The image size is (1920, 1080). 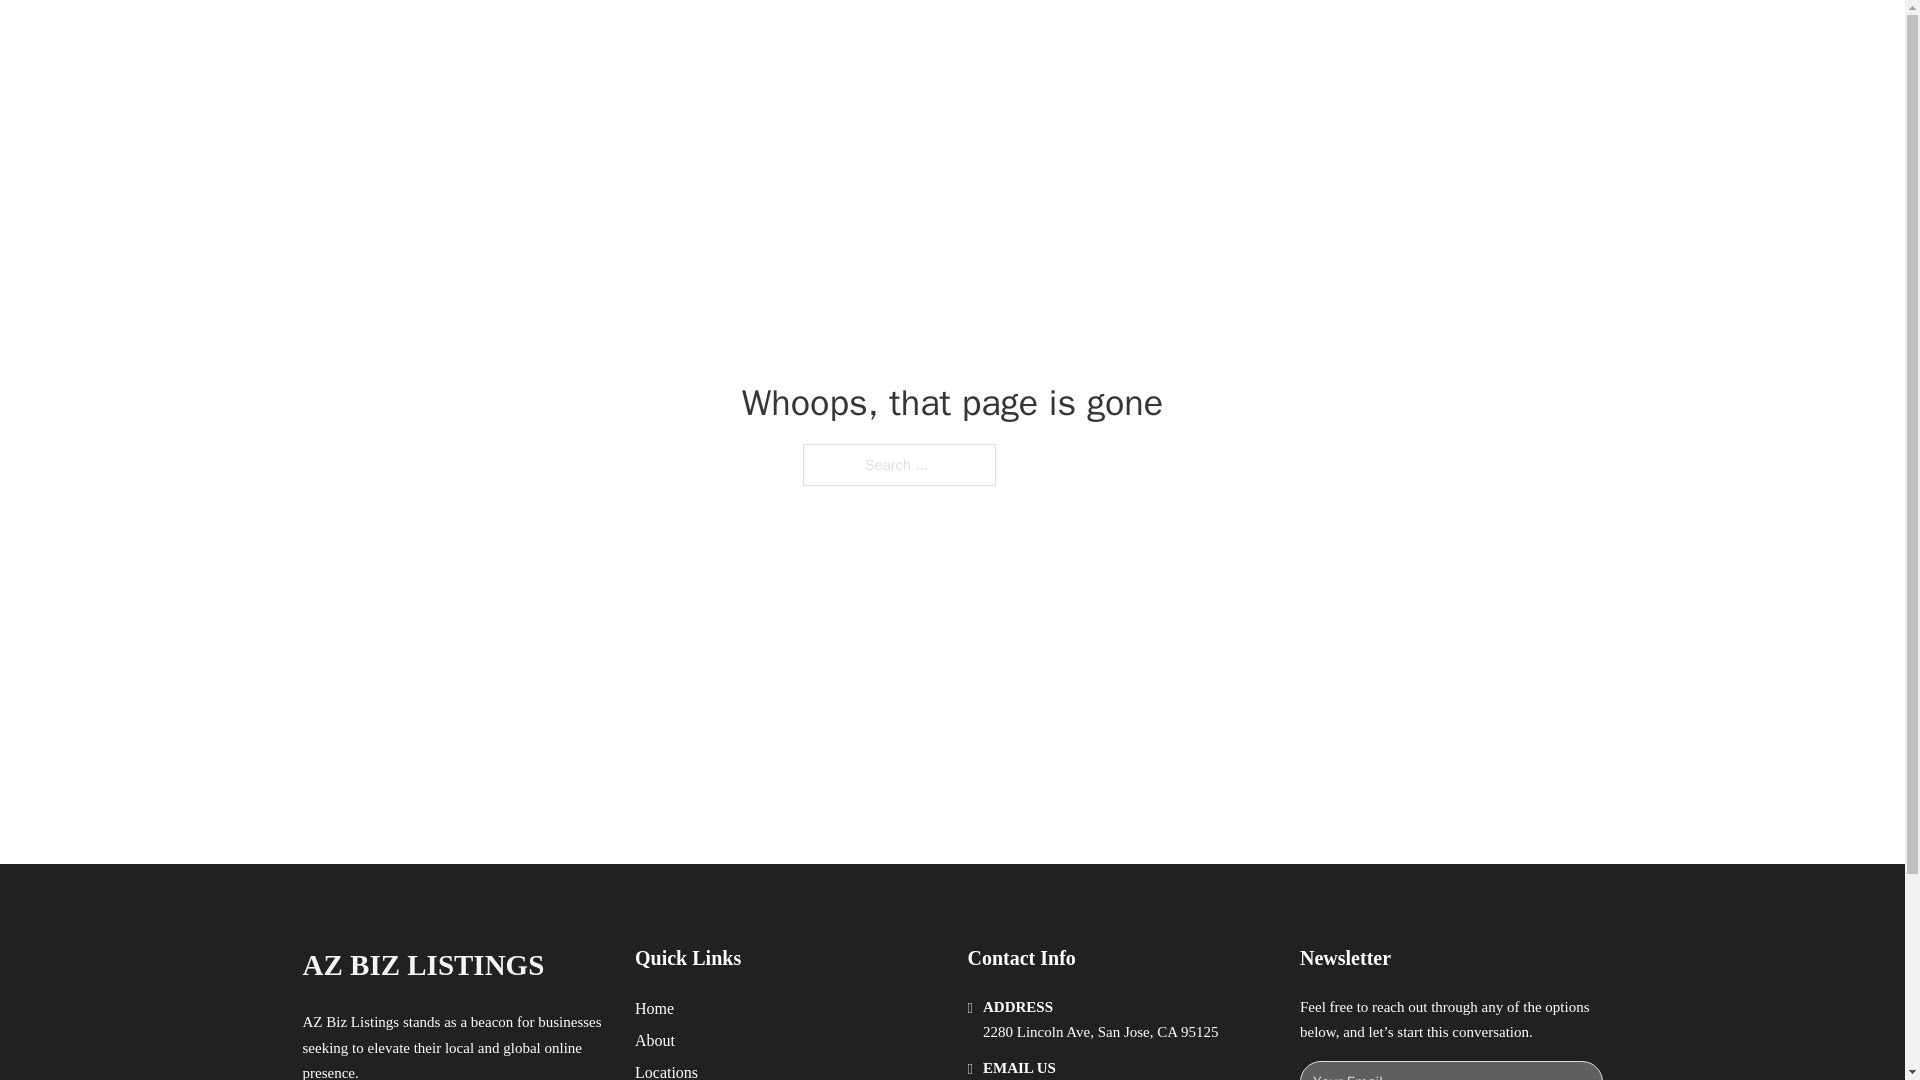 I want to click on AZ BIZ LISTINGS, so click(x=519, y=38).